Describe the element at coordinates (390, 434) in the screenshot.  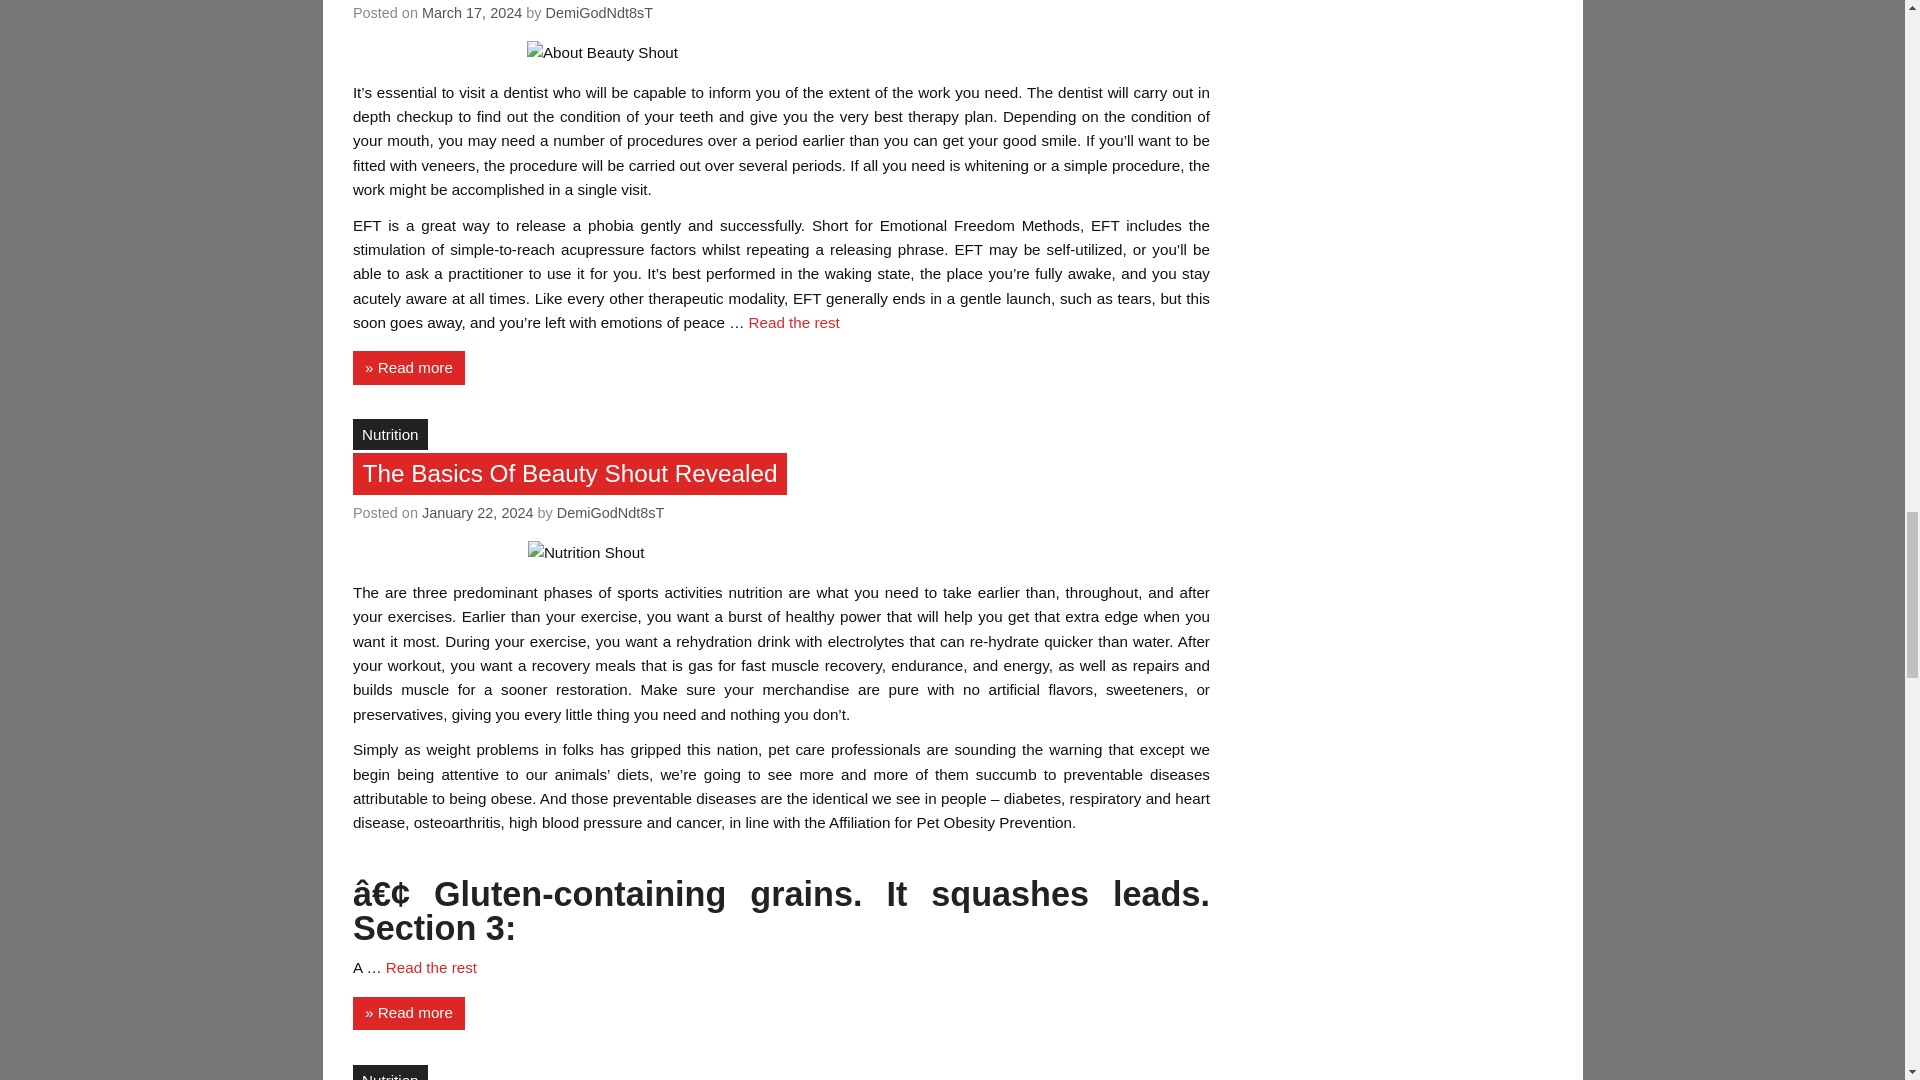
I see `Nutrition` at that location.